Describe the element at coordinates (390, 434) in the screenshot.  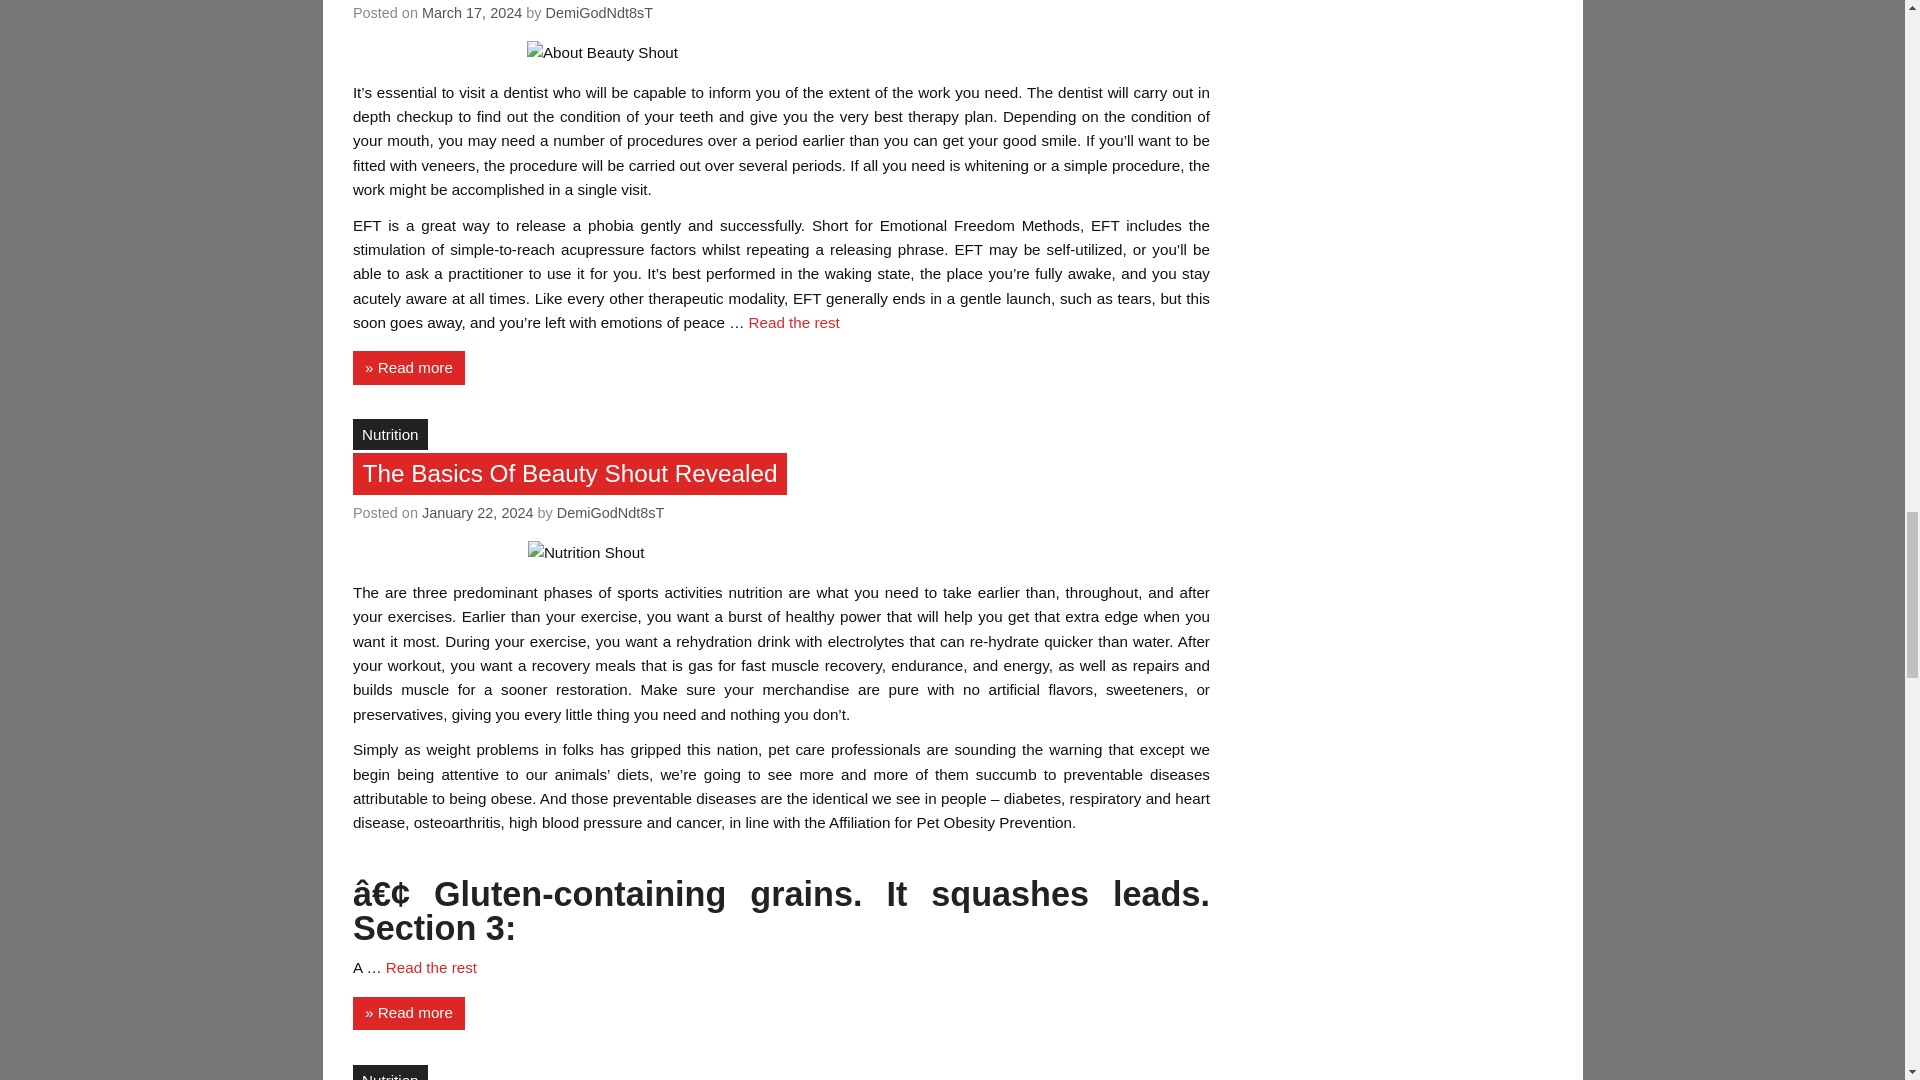
I see `Nutrition` at that location.